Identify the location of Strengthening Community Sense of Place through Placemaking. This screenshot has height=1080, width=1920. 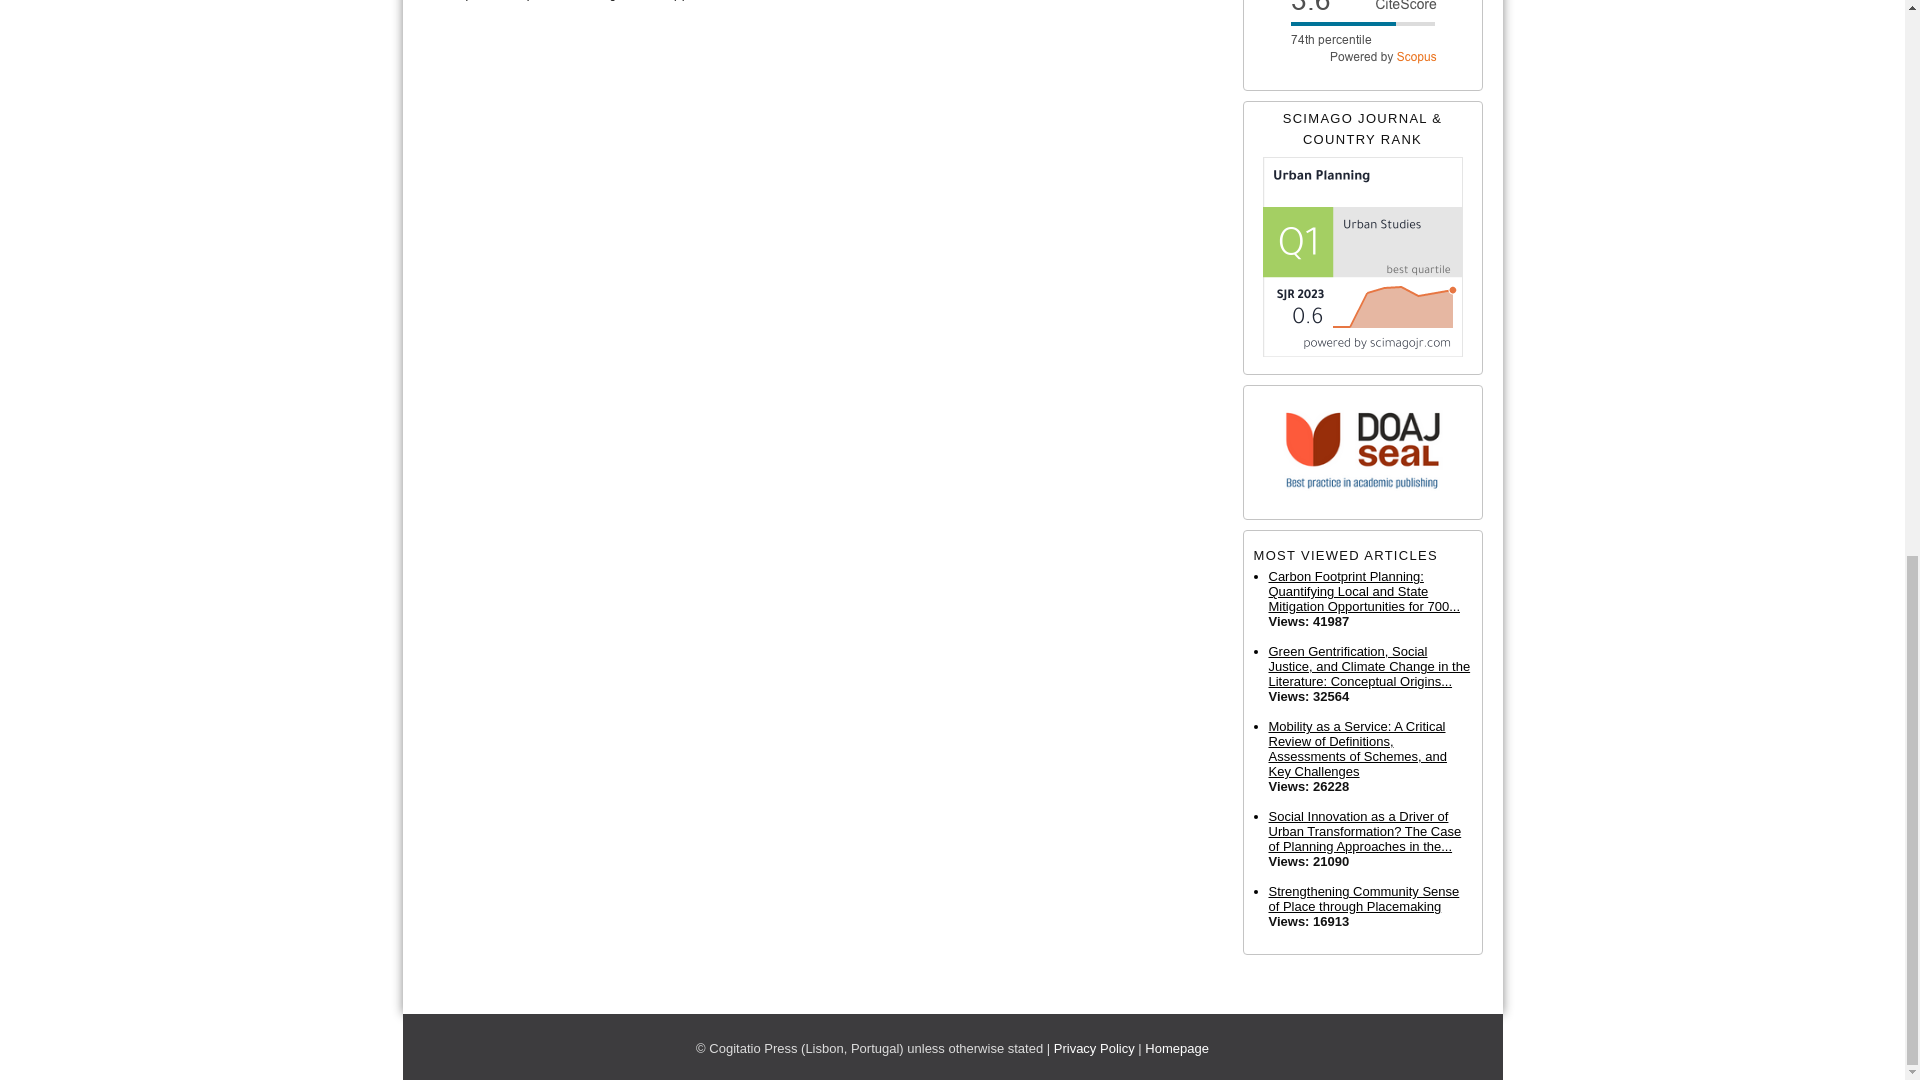
(1368, 898).